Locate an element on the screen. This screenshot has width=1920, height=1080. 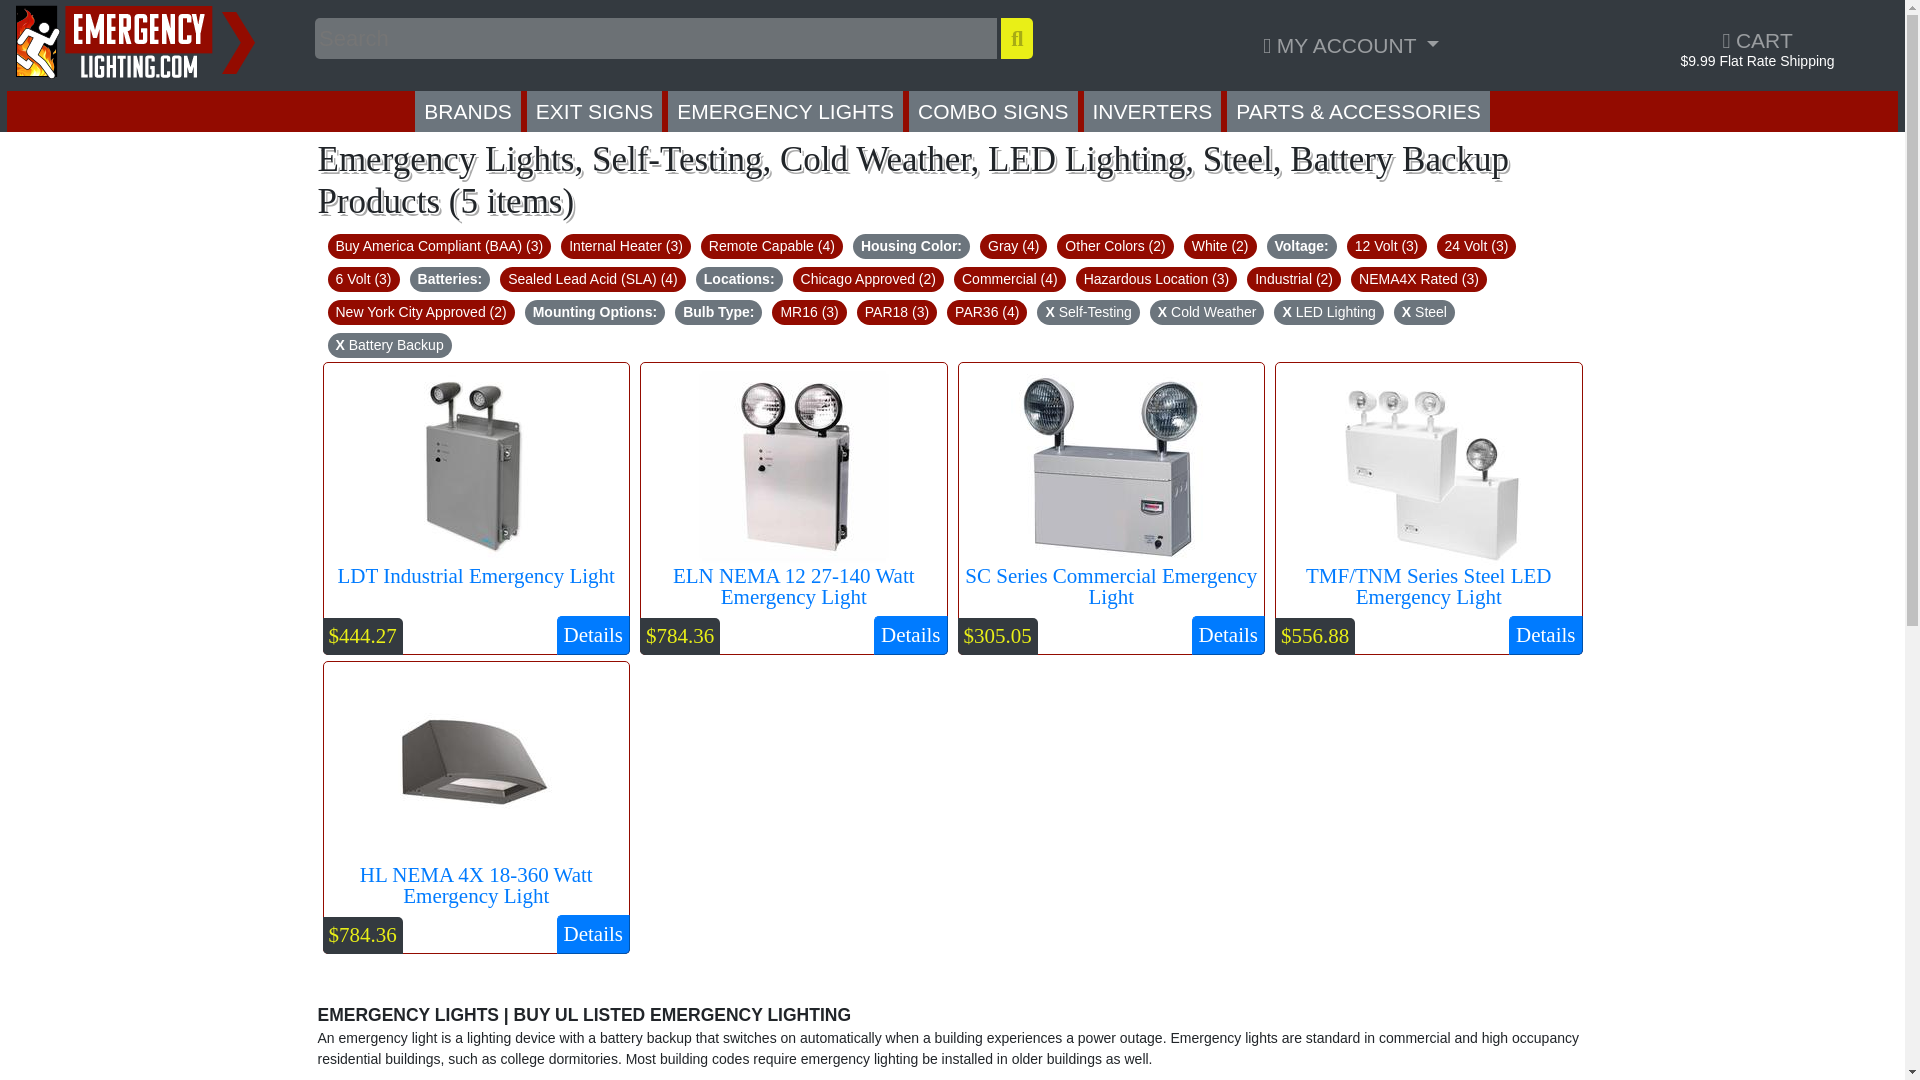
EXIT SIGNS is located at coordinates (594, 110).